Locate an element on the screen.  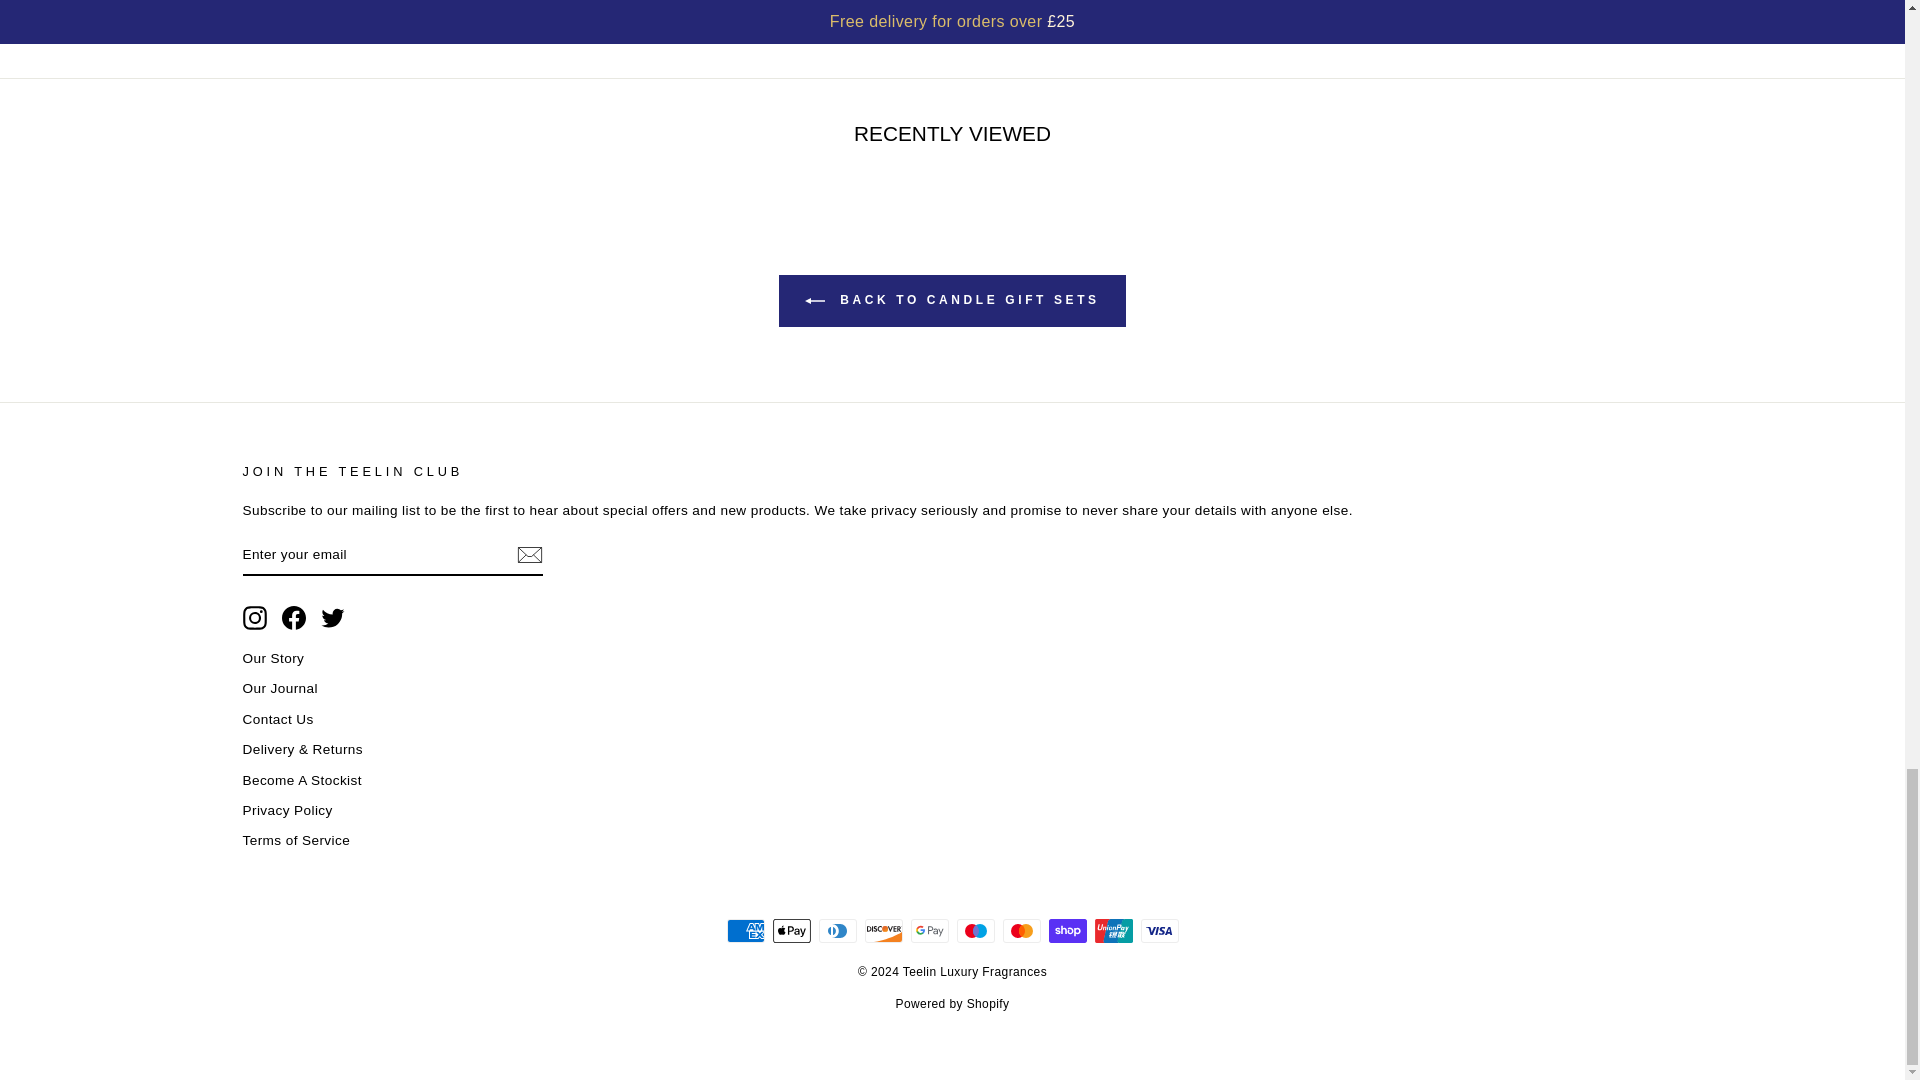
Teelin Luxury Fragrances on Facebook is located at coordinates (294, 617).